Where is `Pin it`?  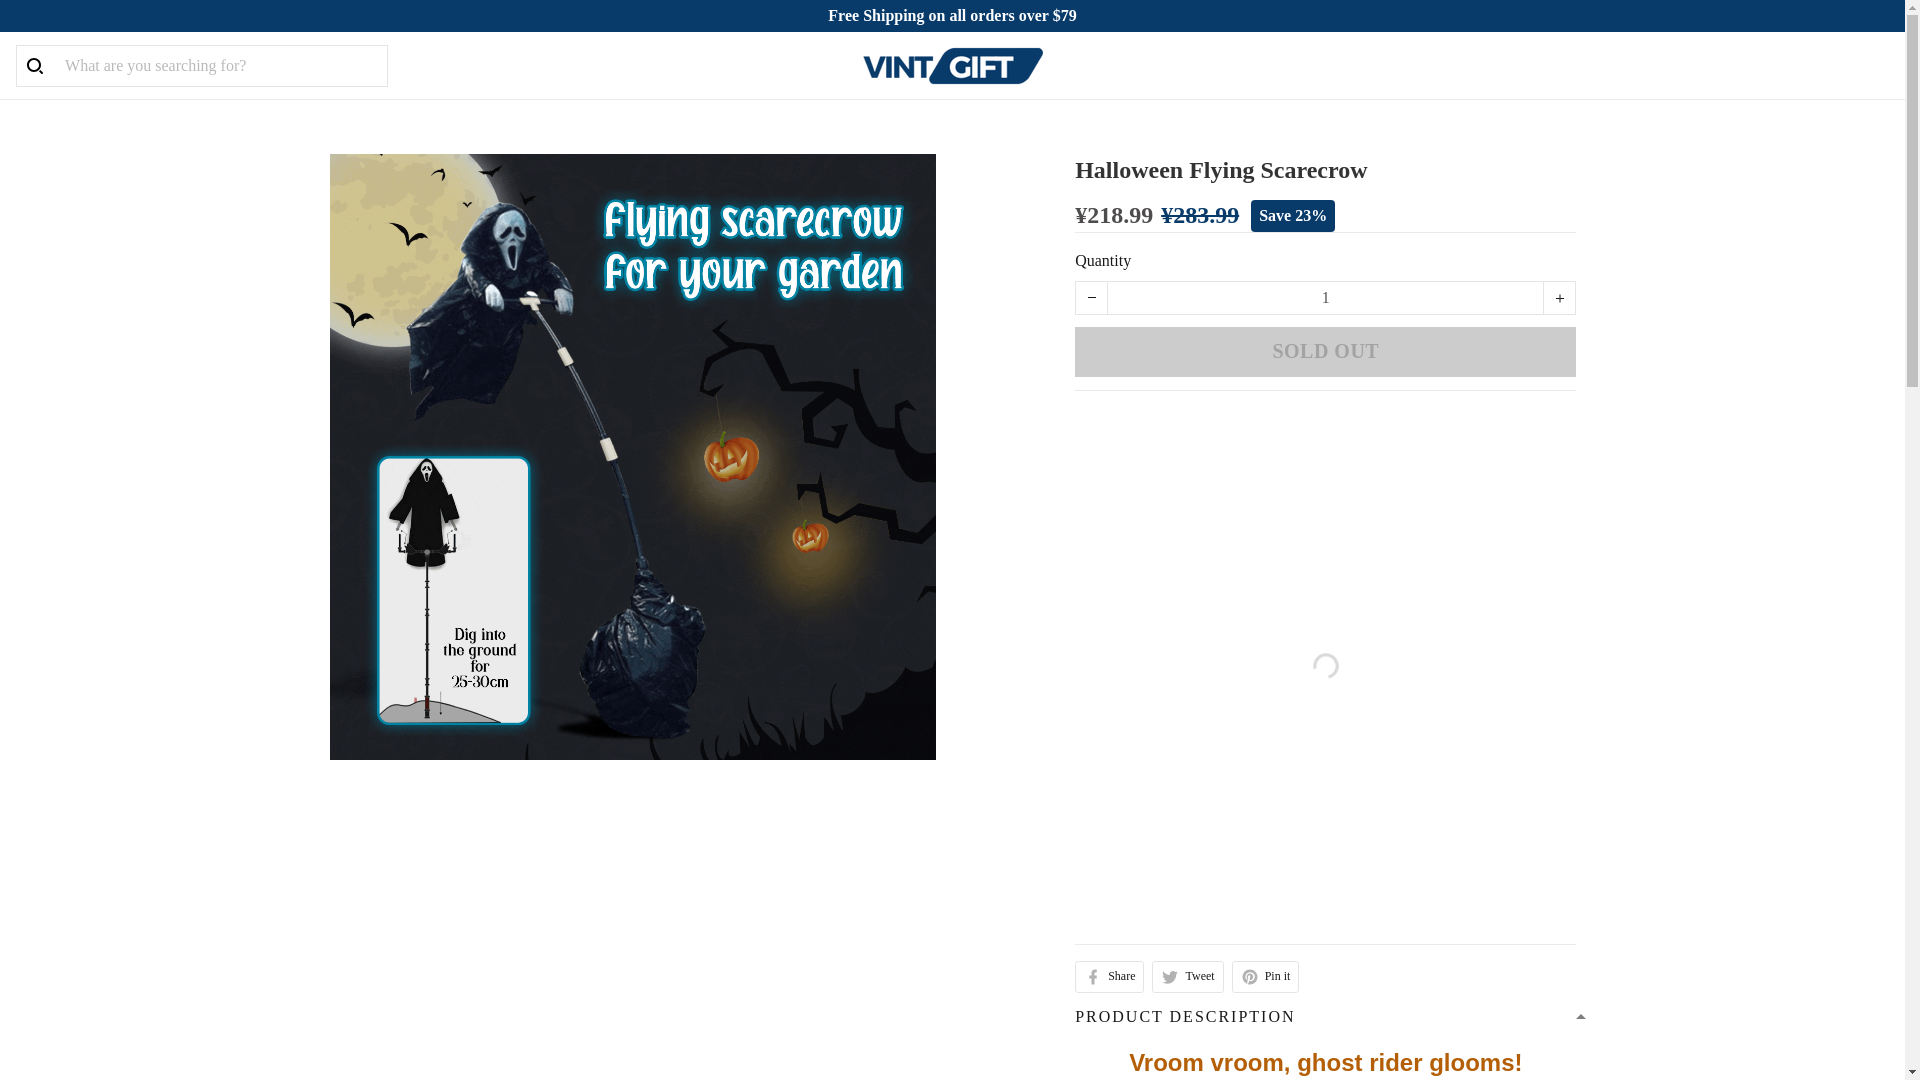 Pin it is located at coordinates (1266, 976).